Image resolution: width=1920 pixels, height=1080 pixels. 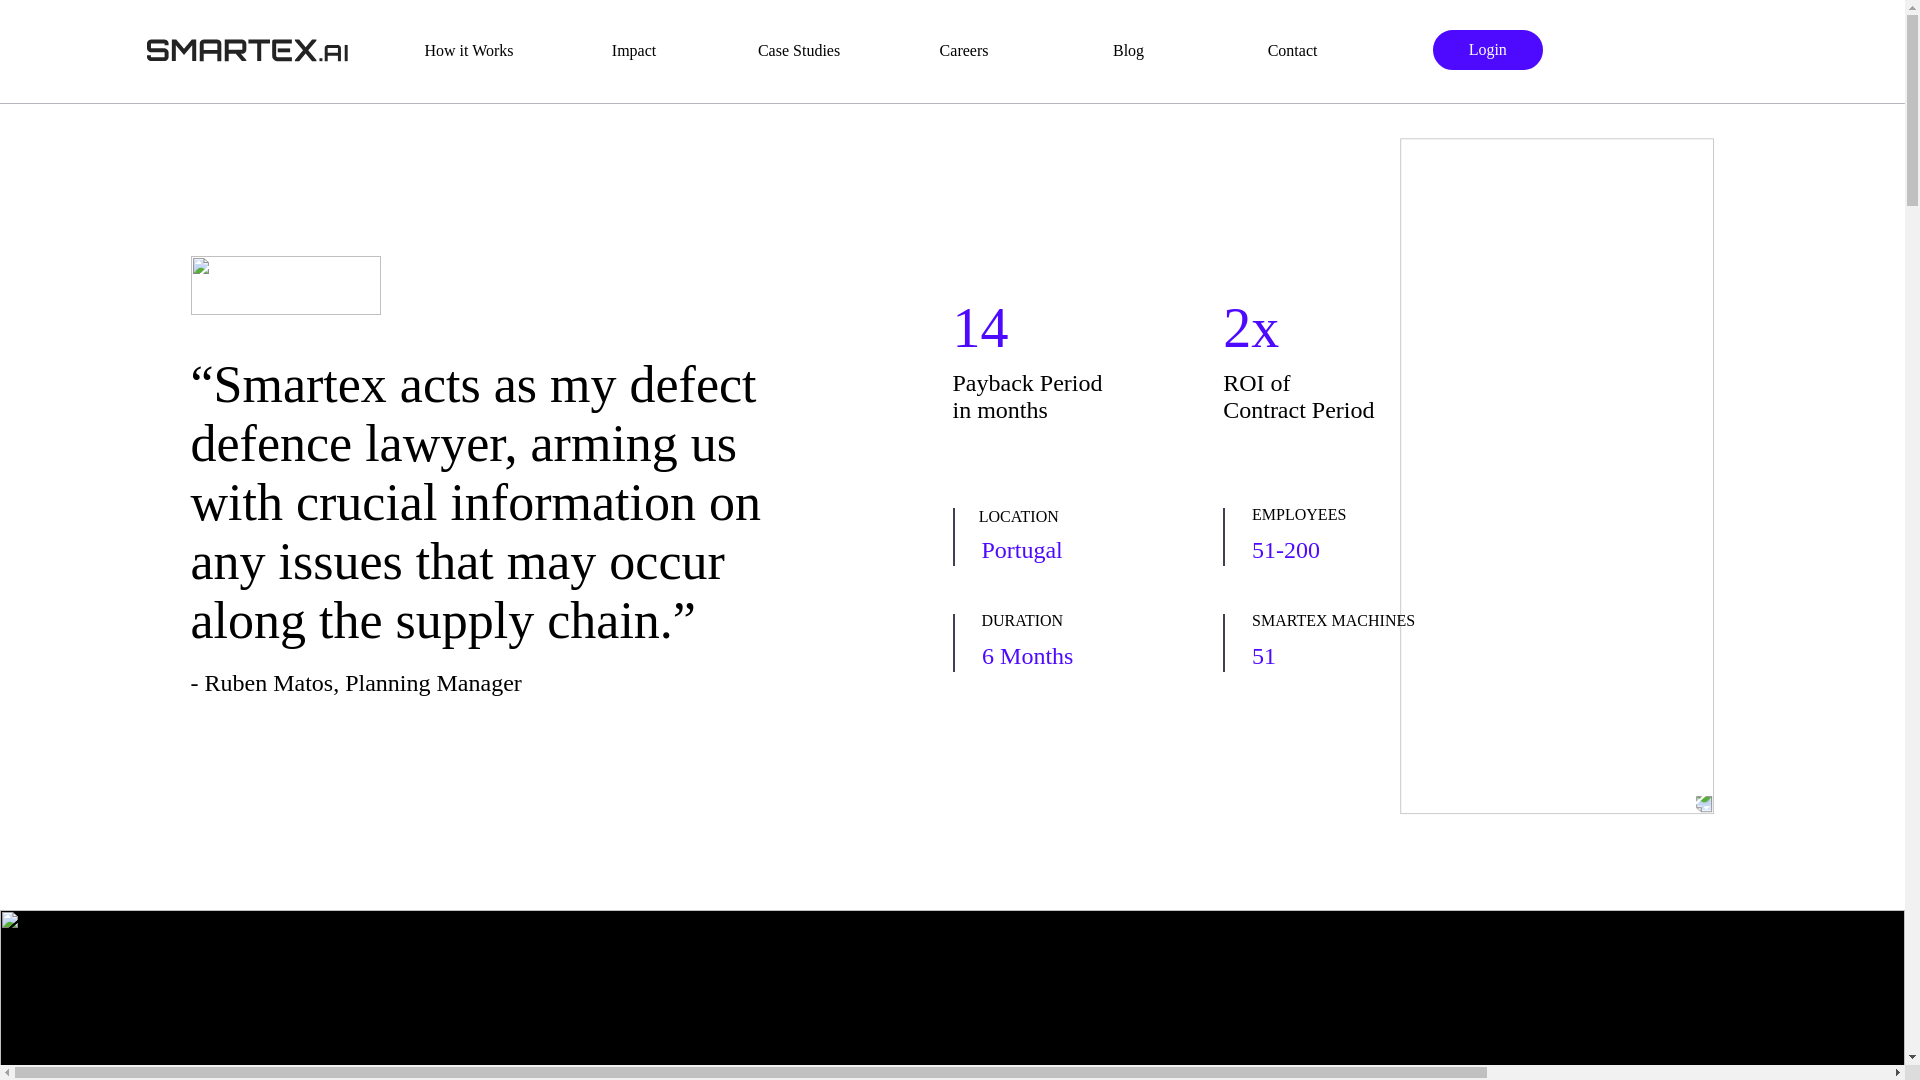 What do you see at coordinates (1128, 50) in the screenshot?
I see `Blog` at bounding box center [1128, 50].